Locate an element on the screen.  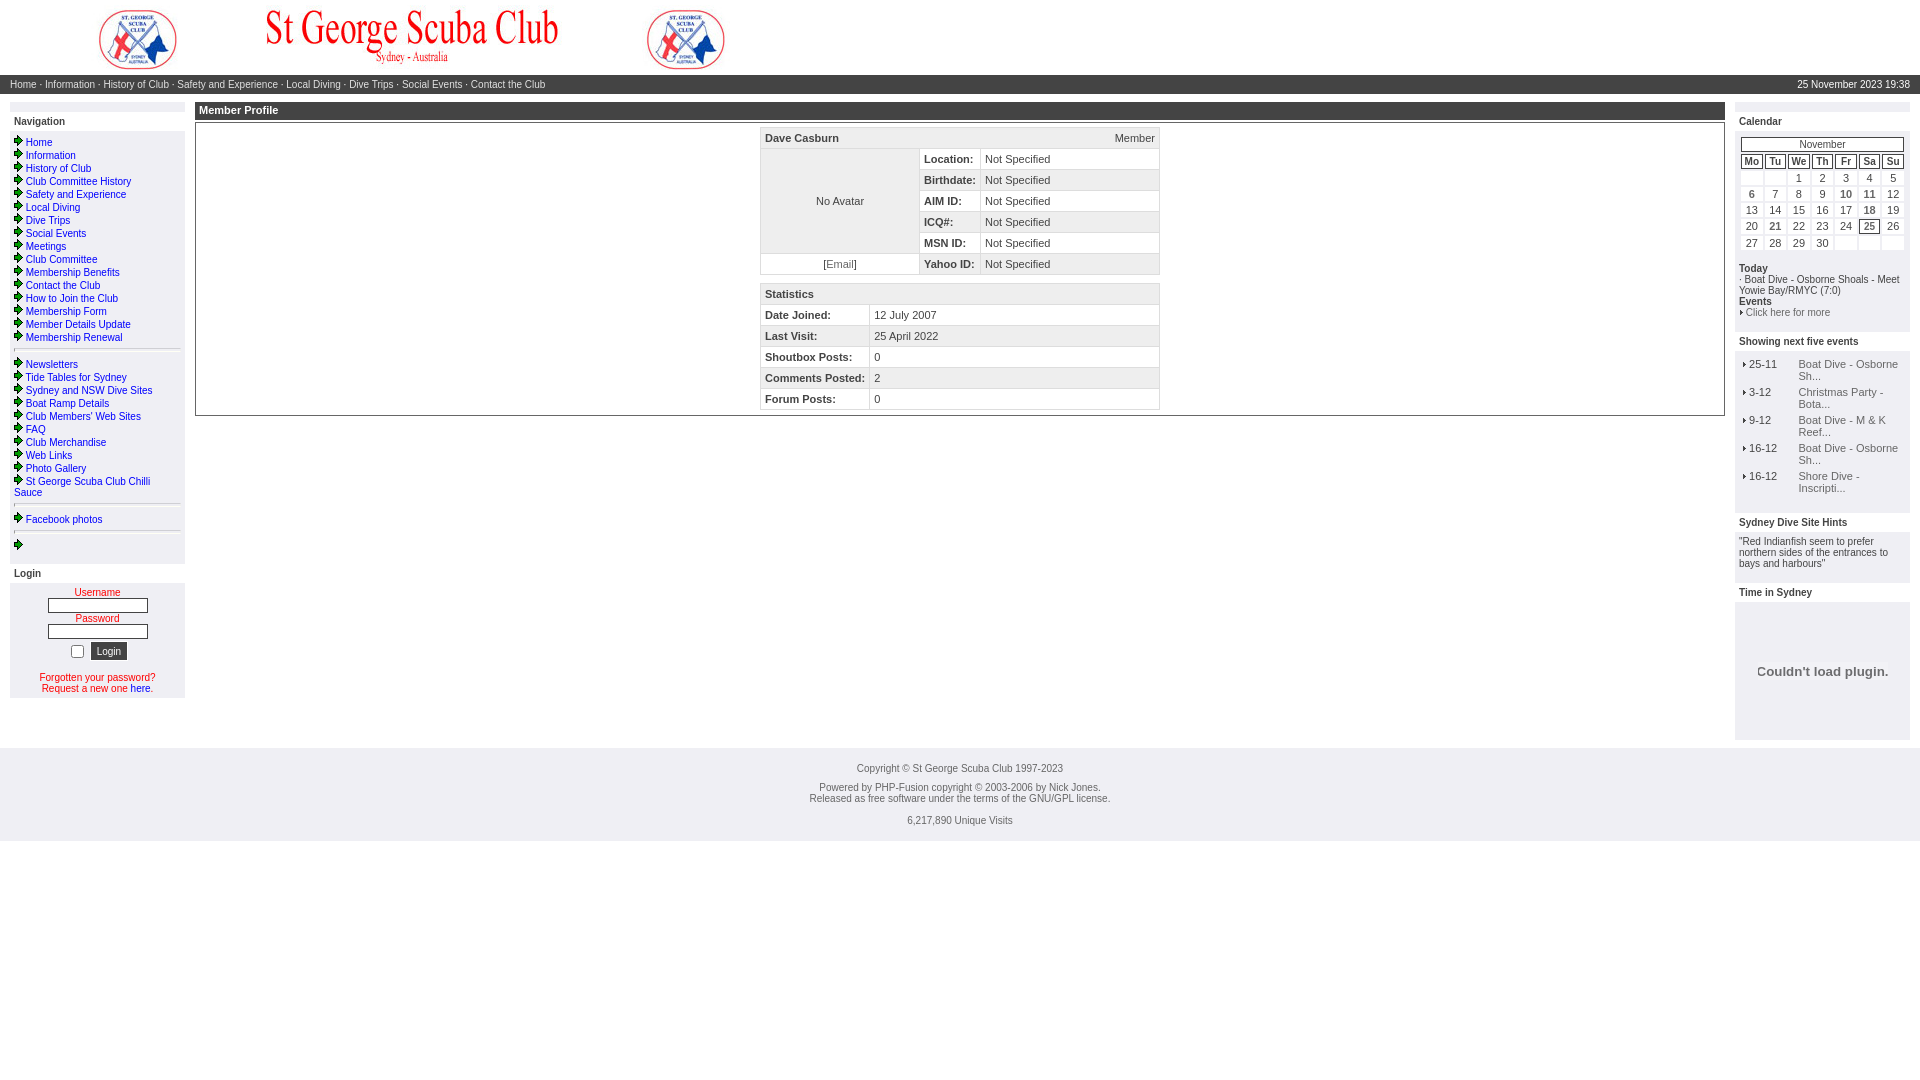
Social Events is located at coordinates (432, 84).